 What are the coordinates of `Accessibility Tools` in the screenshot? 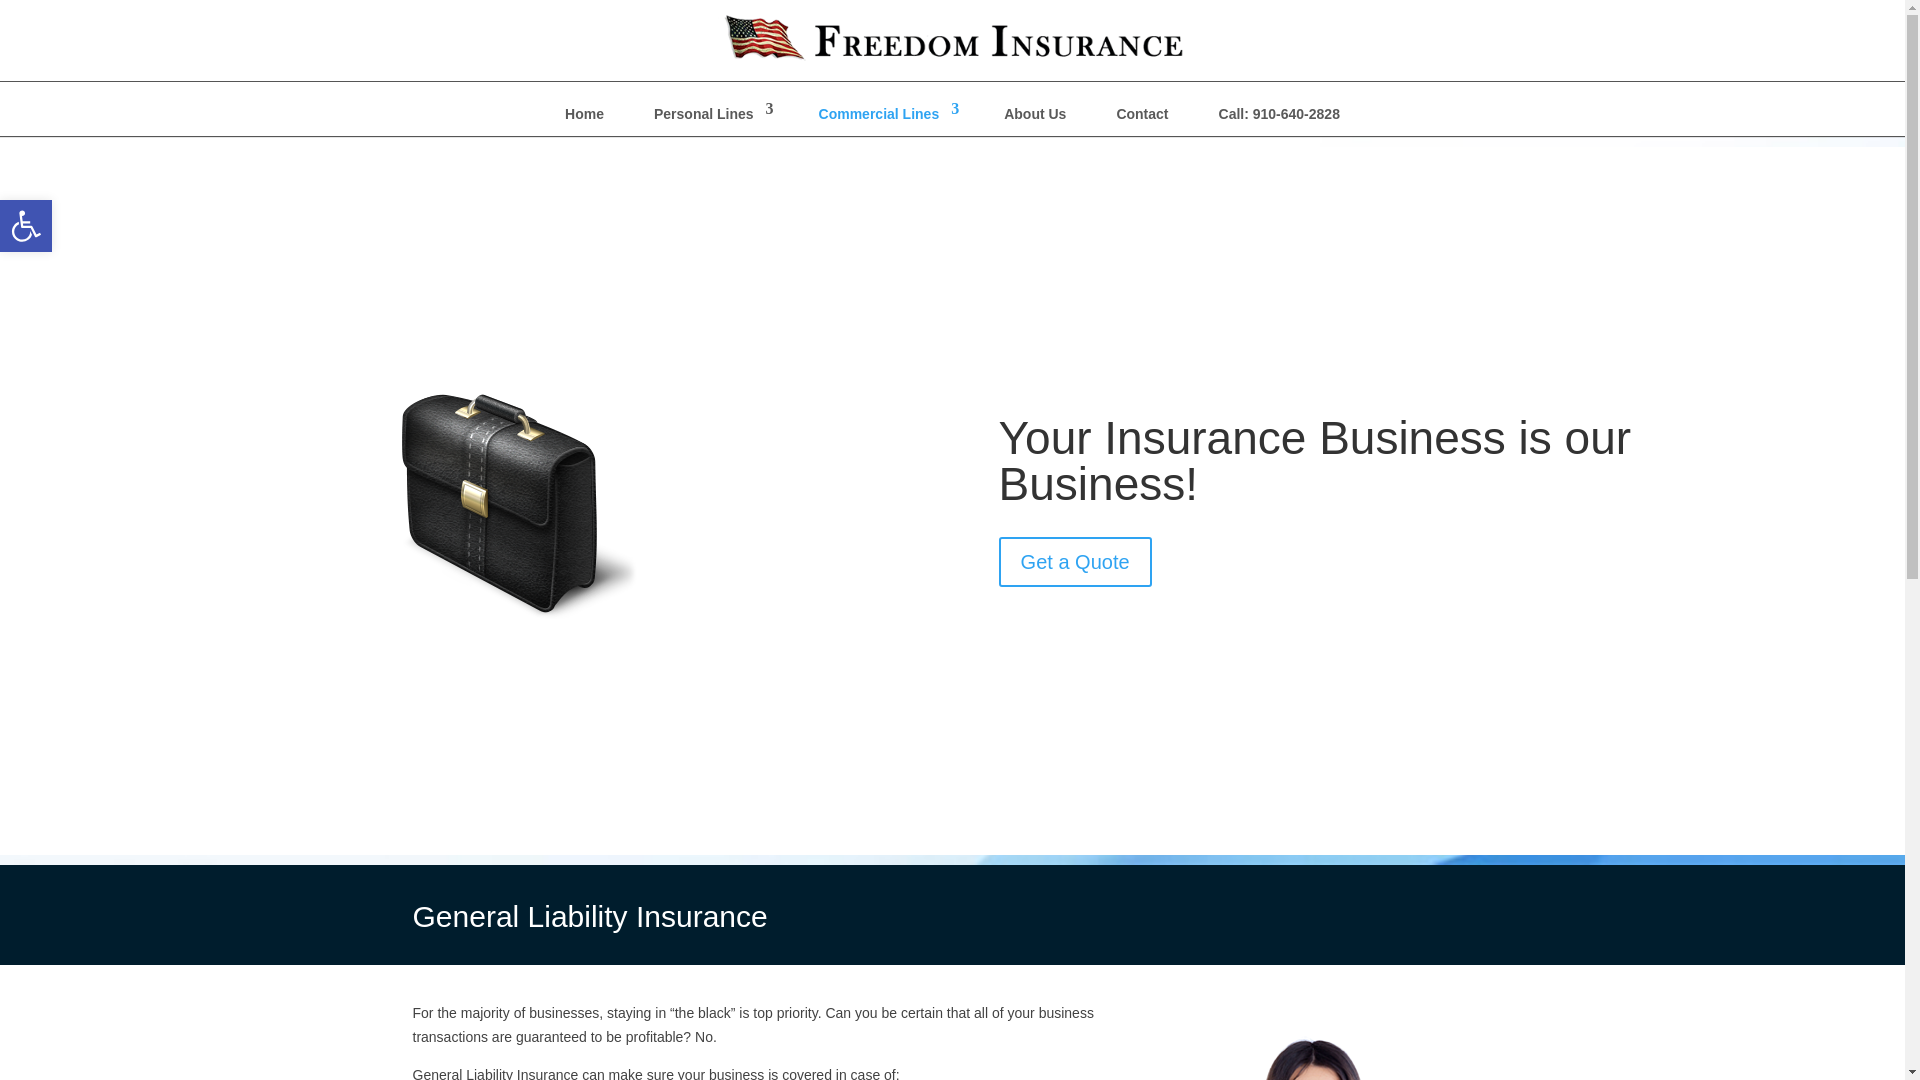 It's located at (584, 118).